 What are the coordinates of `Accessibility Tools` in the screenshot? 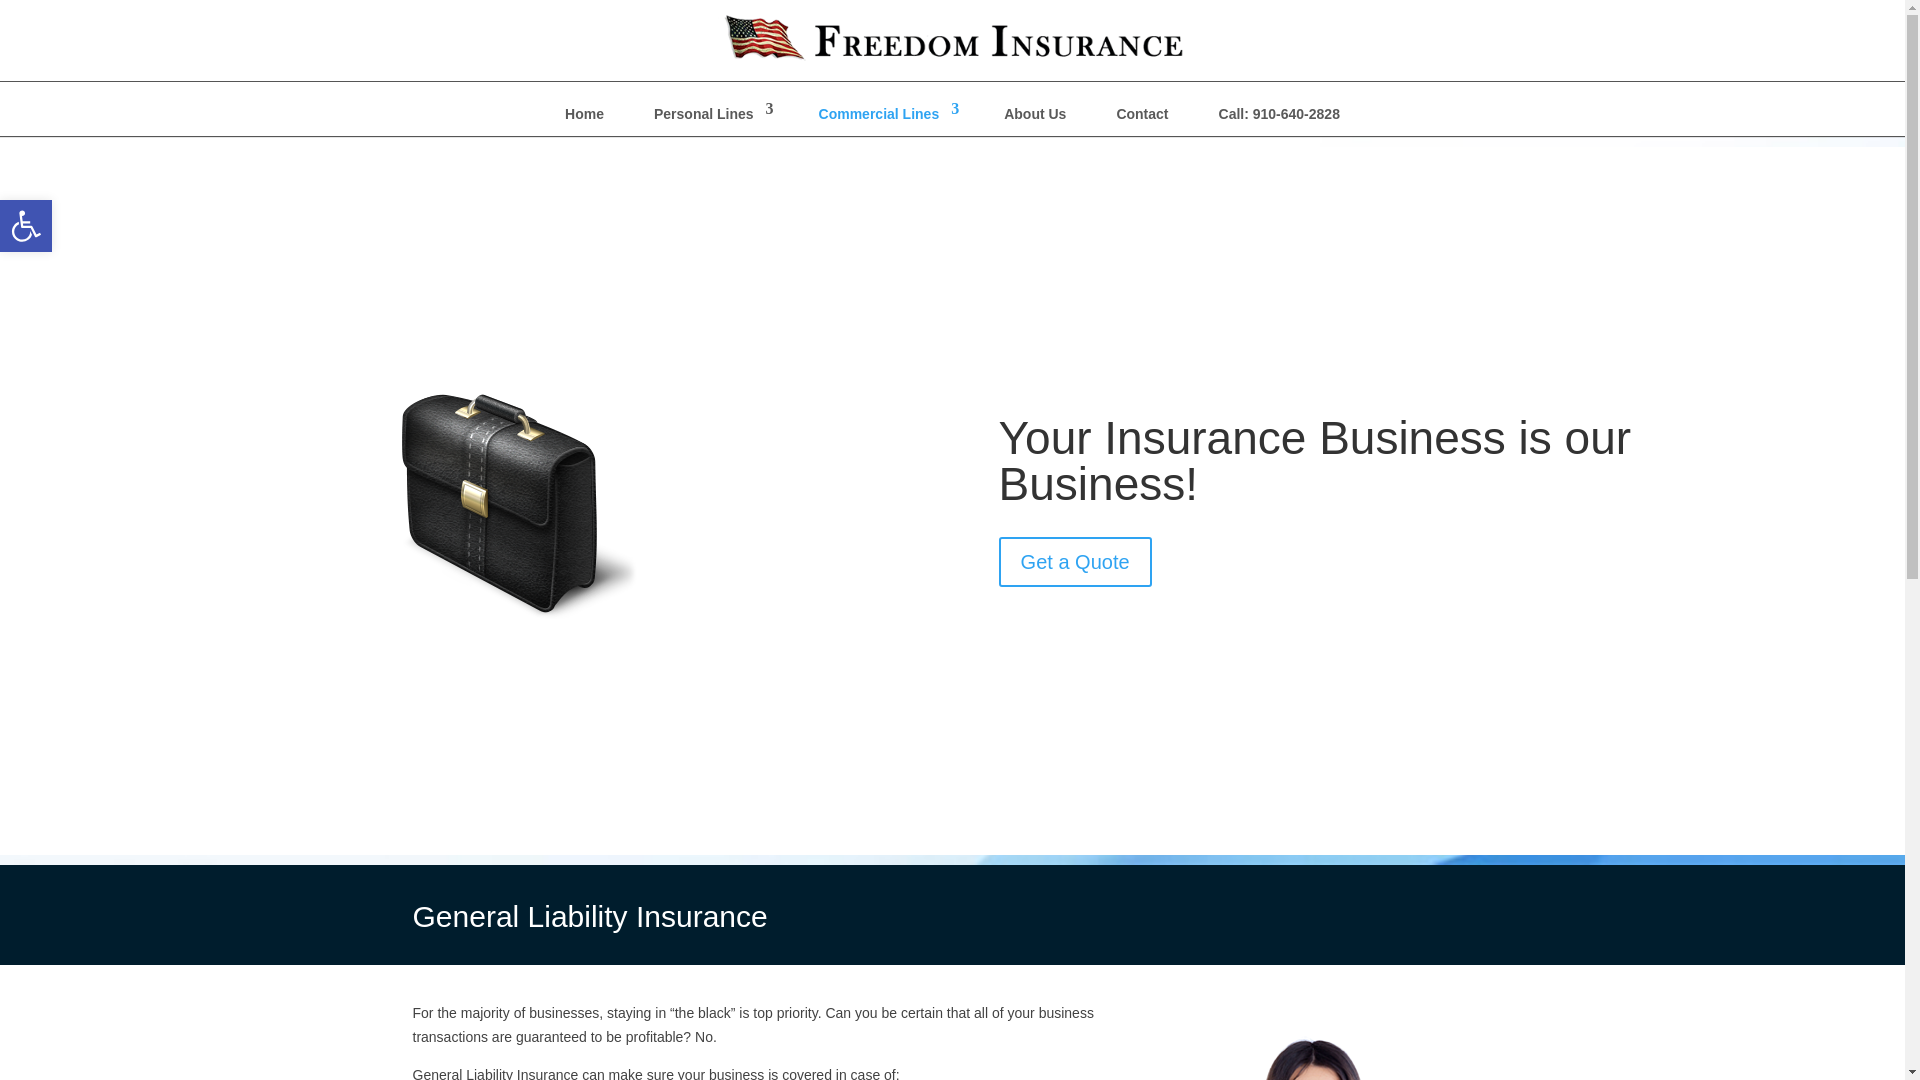 It's located at (584, 118).